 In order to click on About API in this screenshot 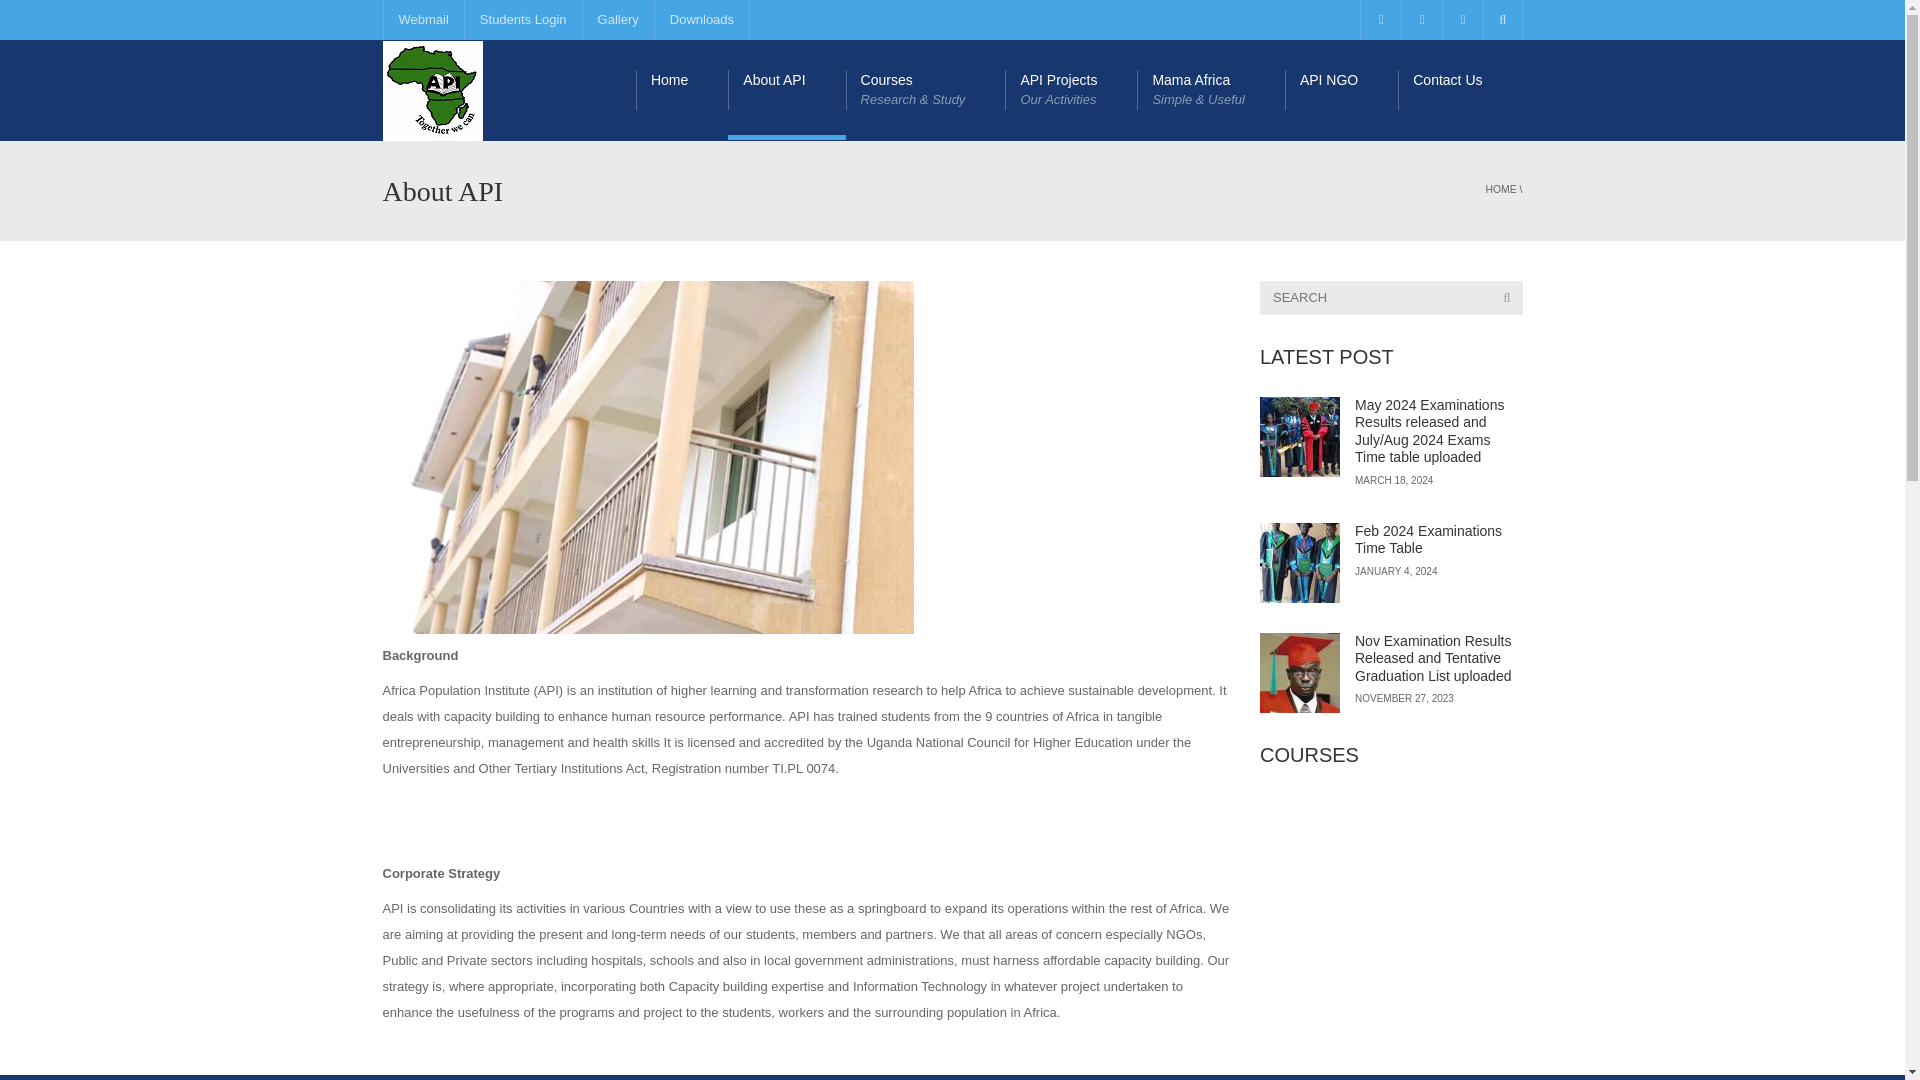, I will do `click(786, 90)`.